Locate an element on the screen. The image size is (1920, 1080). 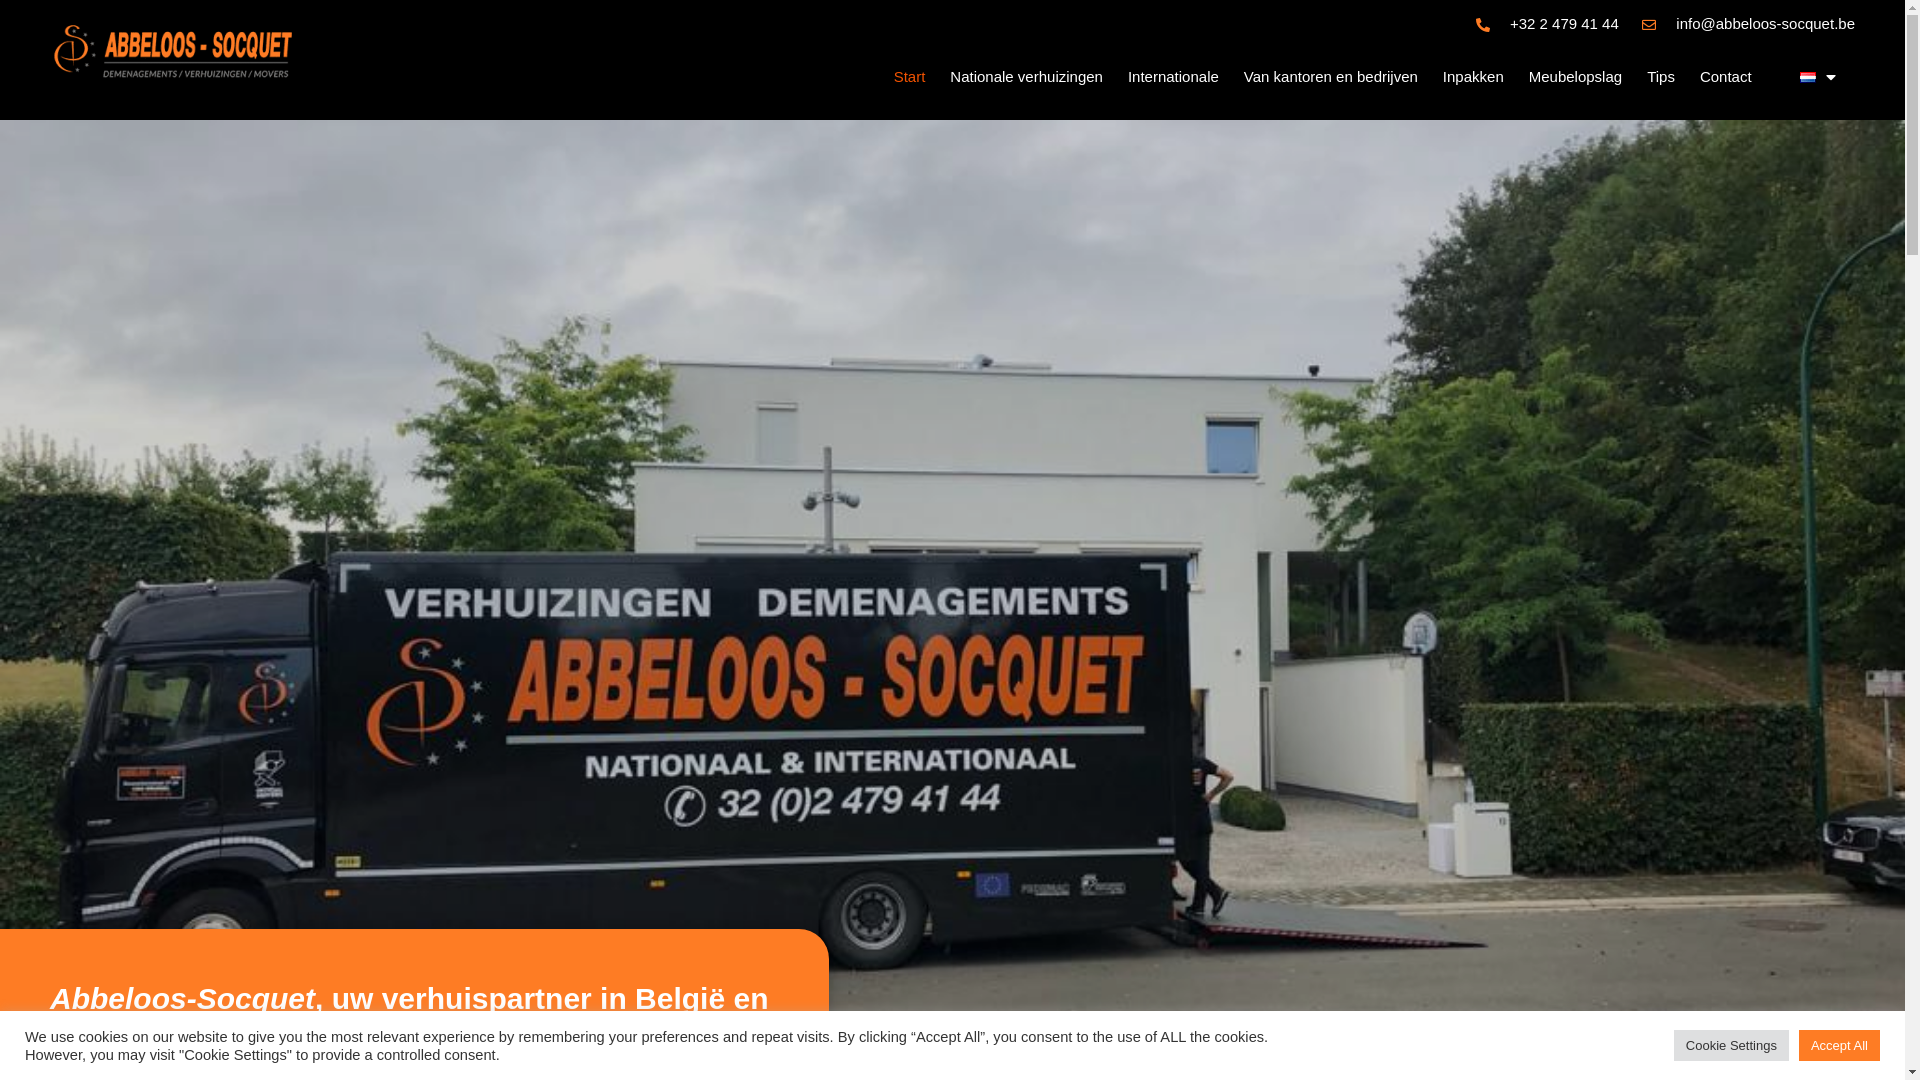
Sint-Genesius-Rode (1640) is located at coordinates (884, 822).